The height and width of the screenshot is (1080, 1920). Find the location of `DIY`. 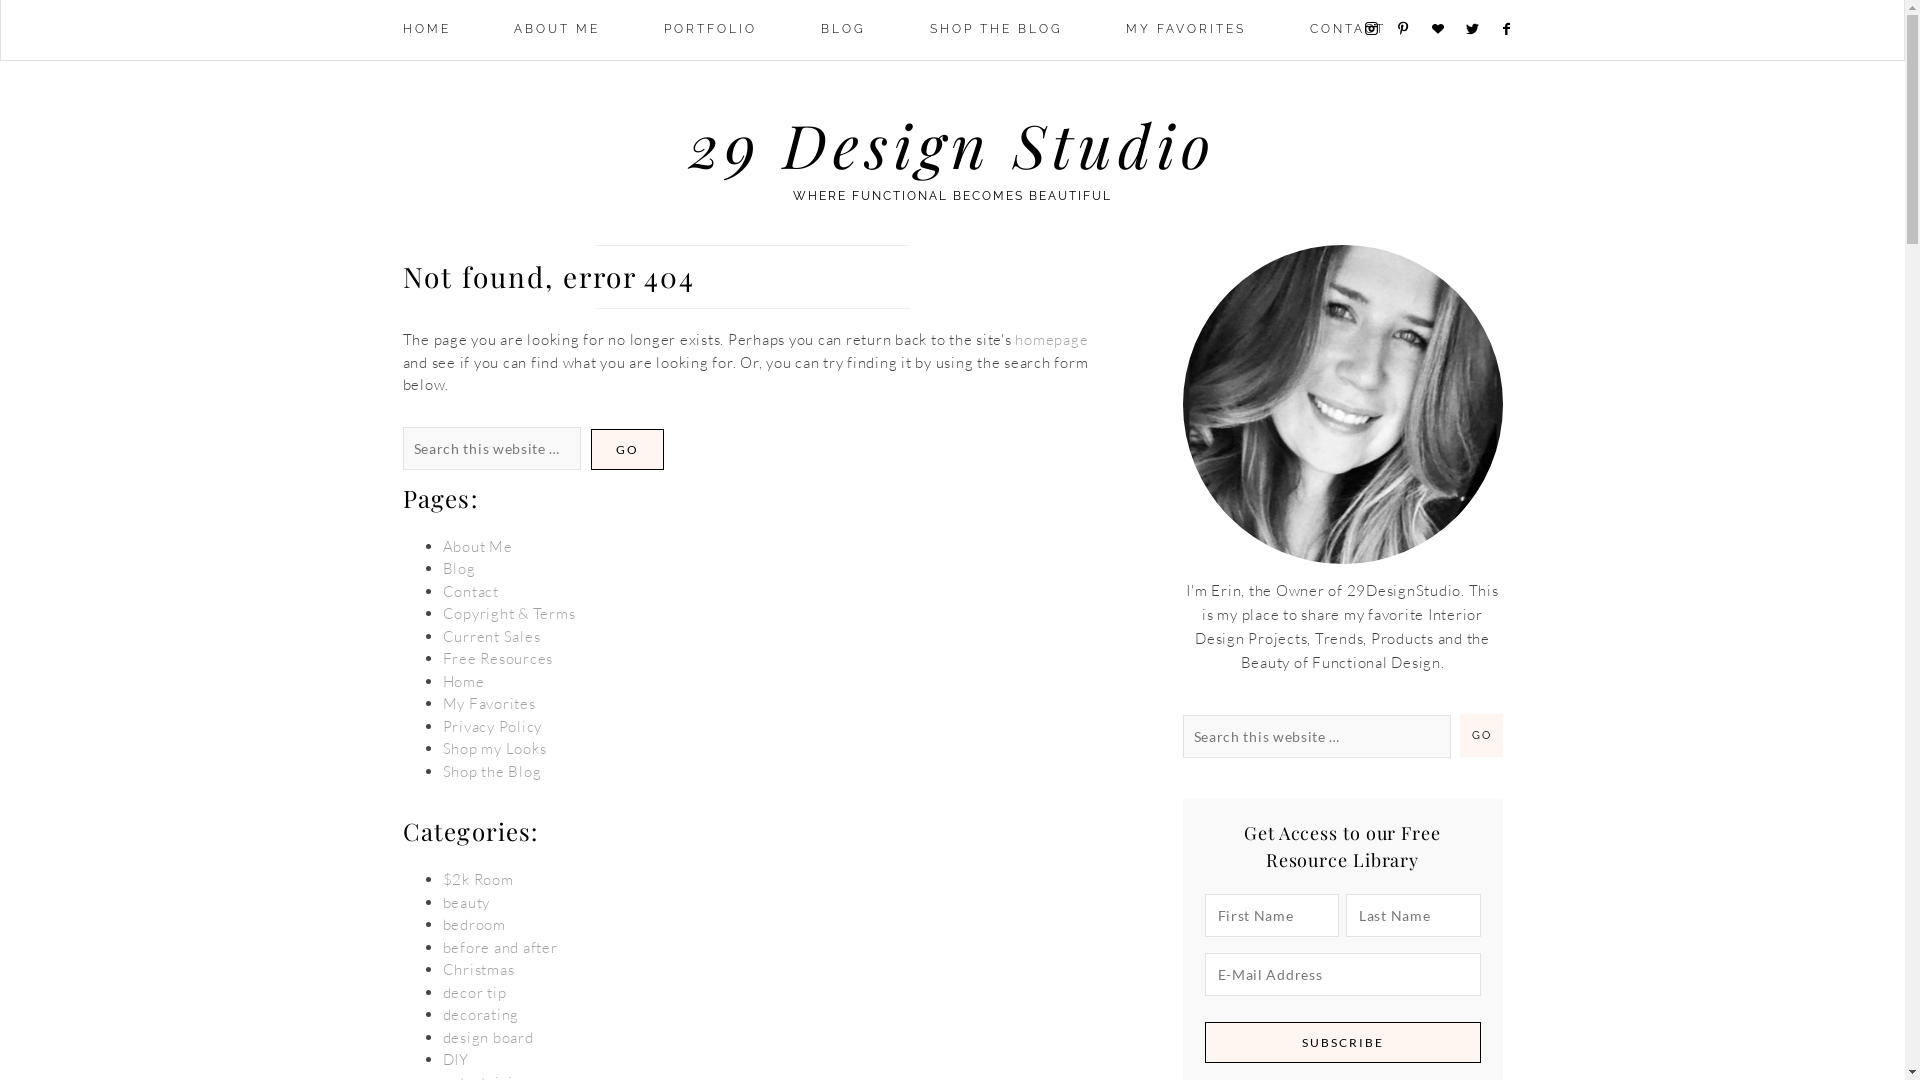

DIY is located at coordinates (455, 1060).